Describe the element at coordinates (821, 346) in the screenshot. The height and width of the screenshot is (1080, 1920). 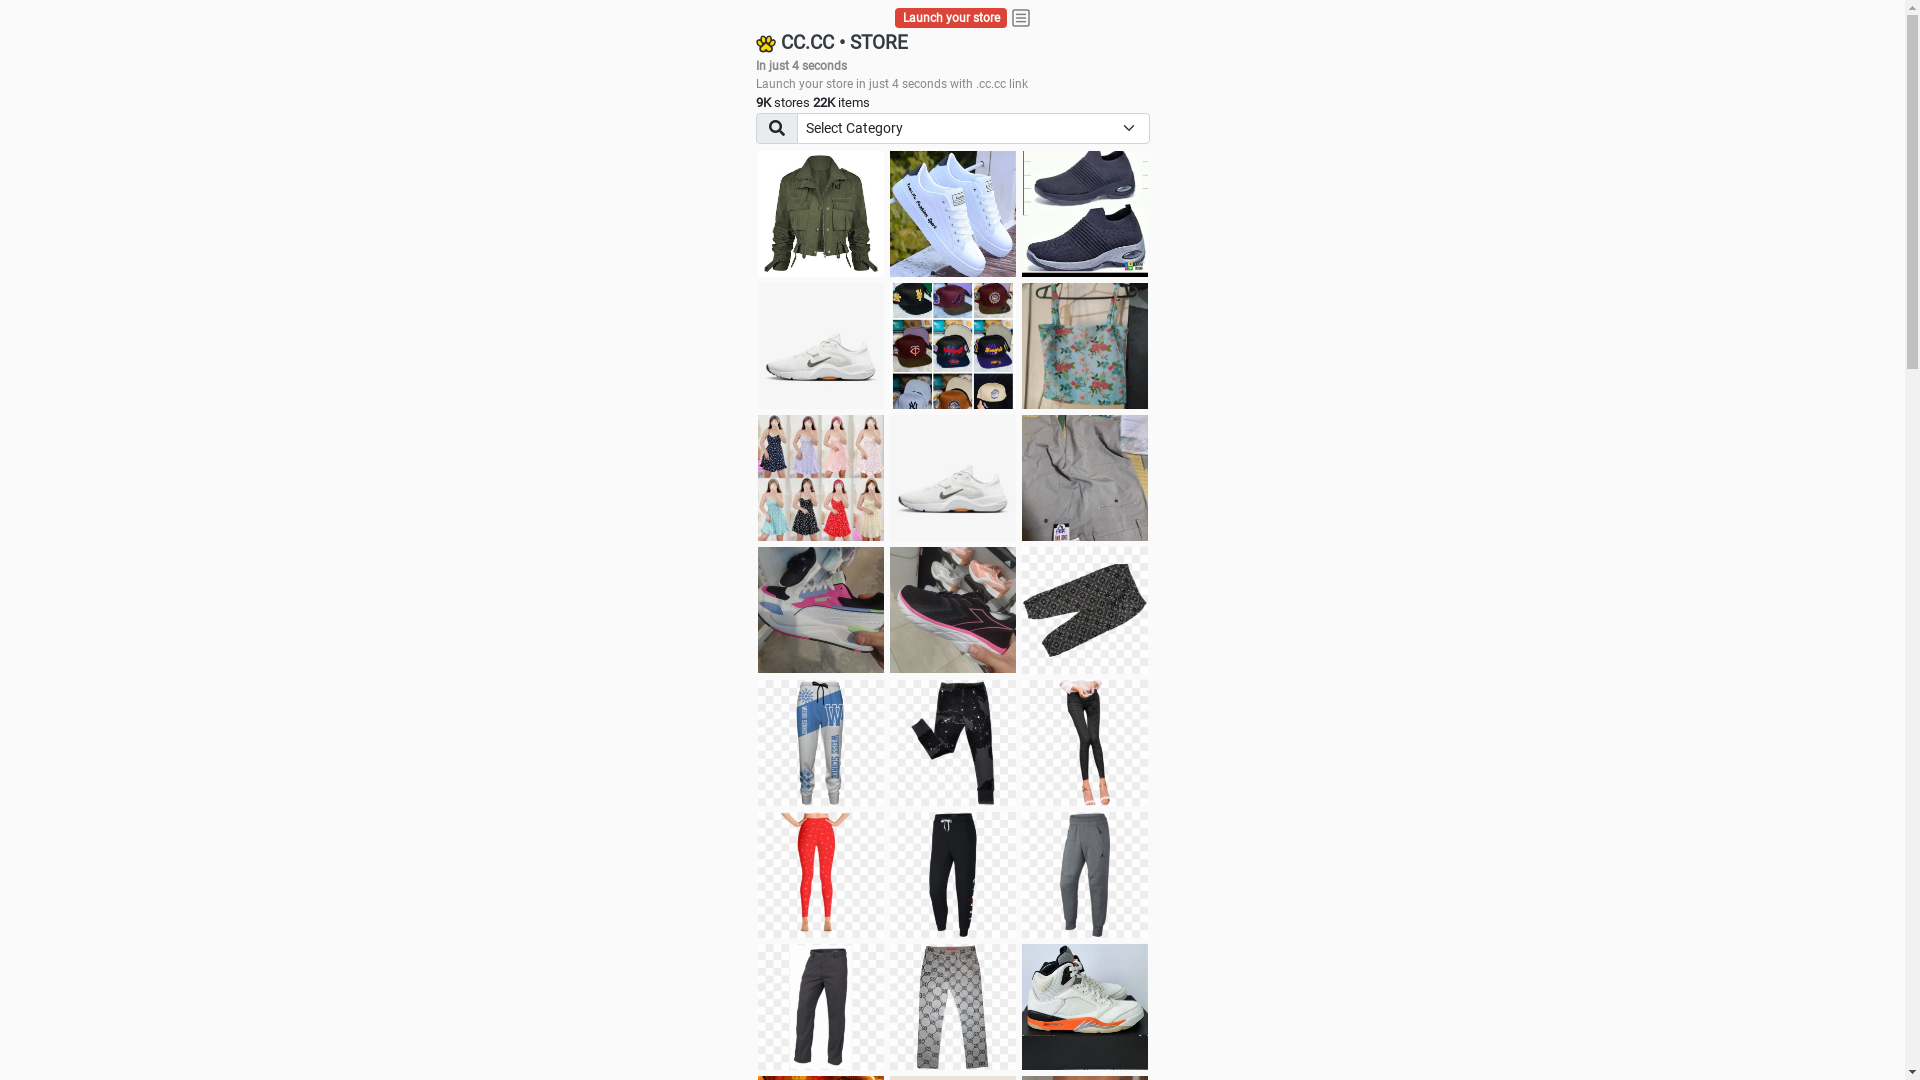
I see `Shoes for boys` at that location.